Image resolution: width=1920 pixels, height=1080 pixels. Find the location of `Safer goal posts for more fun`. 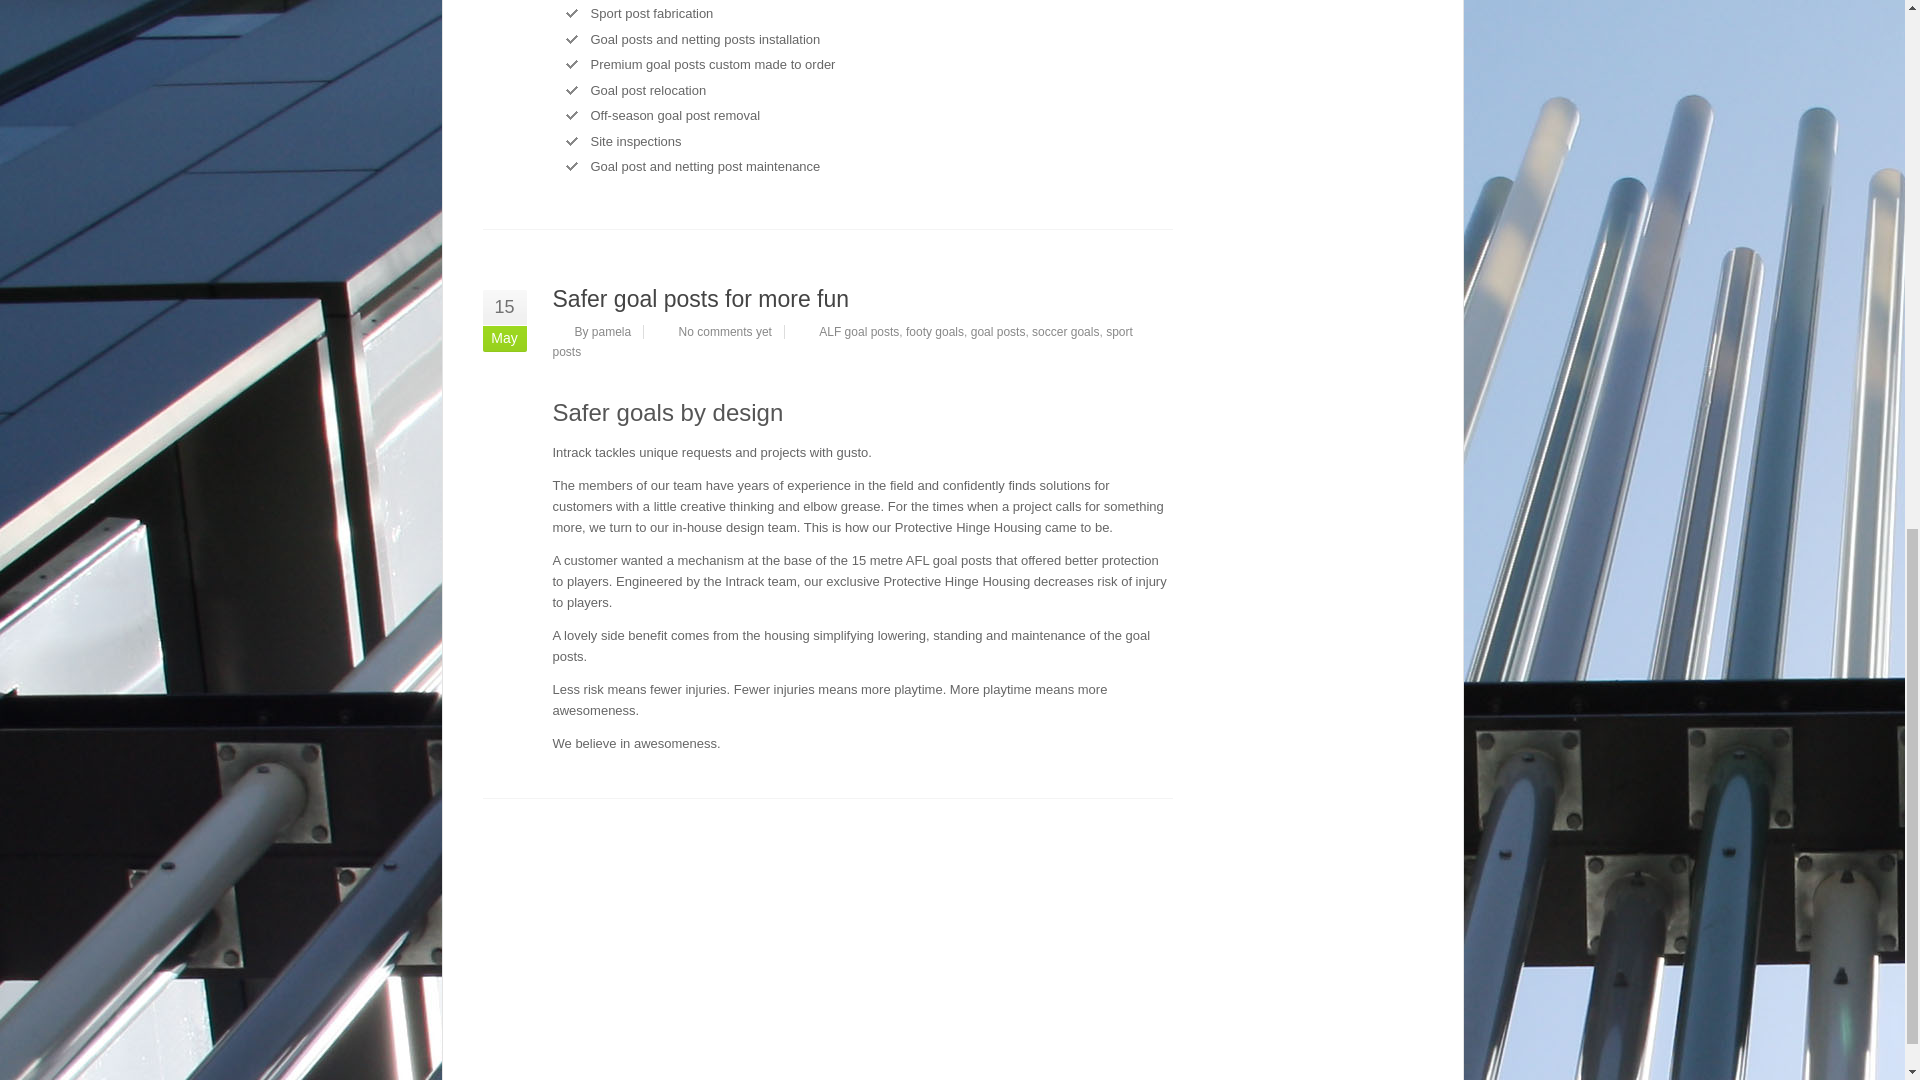

Safer goal posts for more fun is located at coordinates (700, 299).